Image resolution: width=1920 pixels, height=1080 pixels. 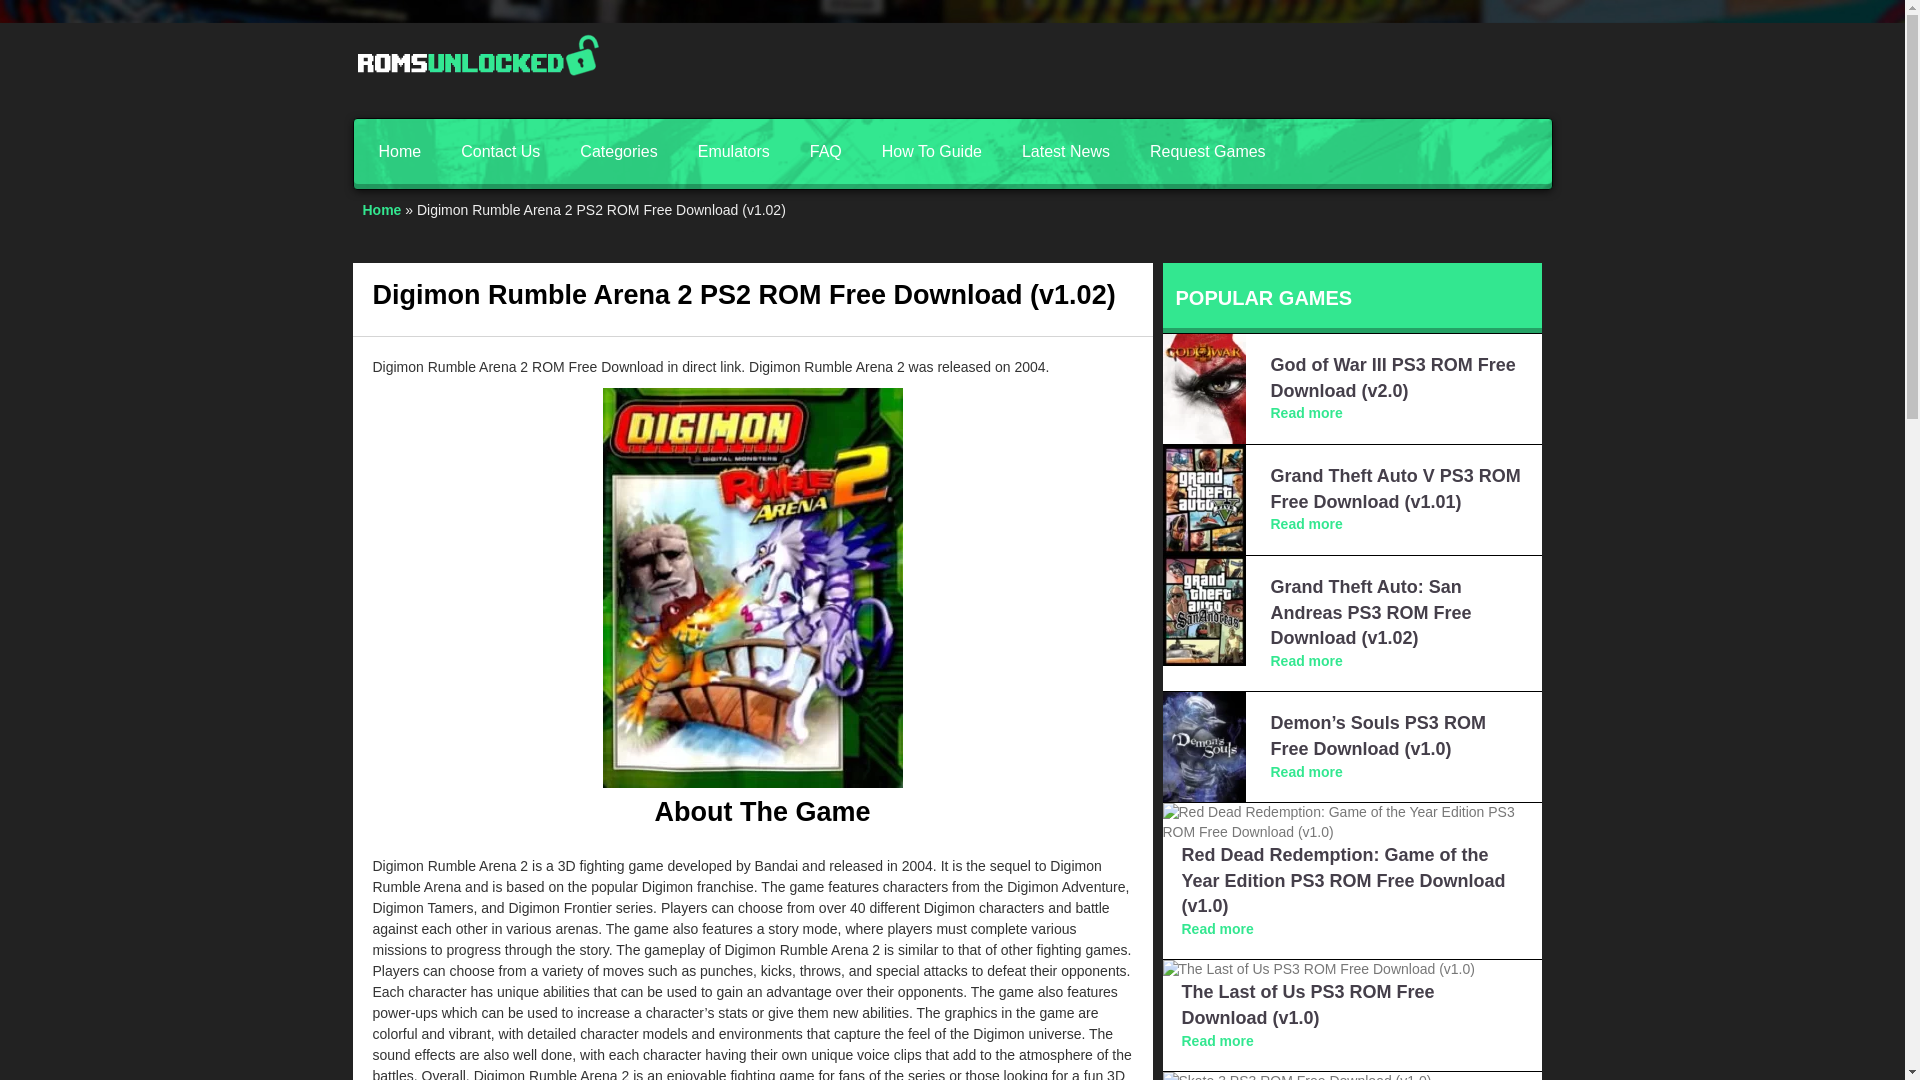 What do you see at coordinates (1306, 660) in the screenshot?
I see `Read more` at bounding box center [1306, 660].